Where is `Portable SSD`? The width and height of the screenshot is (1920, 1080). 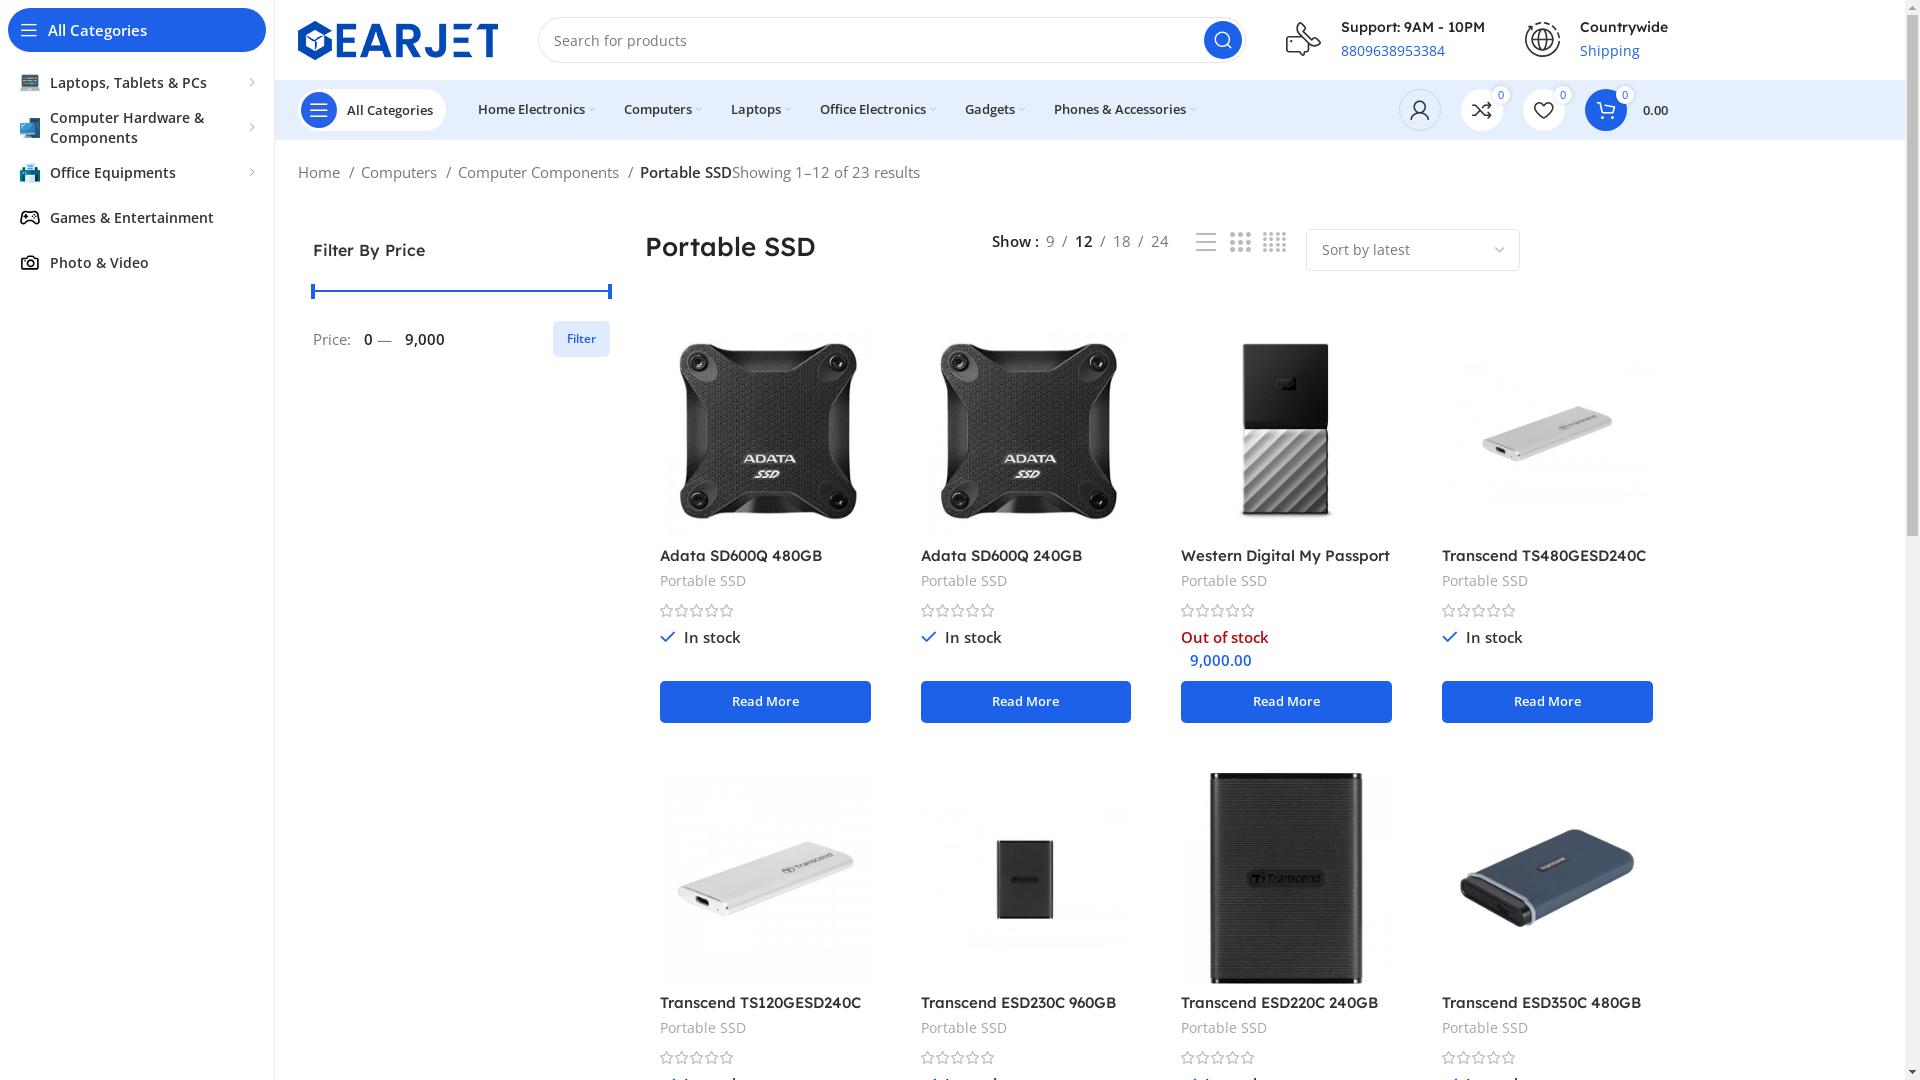 Portable SSD is located at coordinates (1485, 1028).